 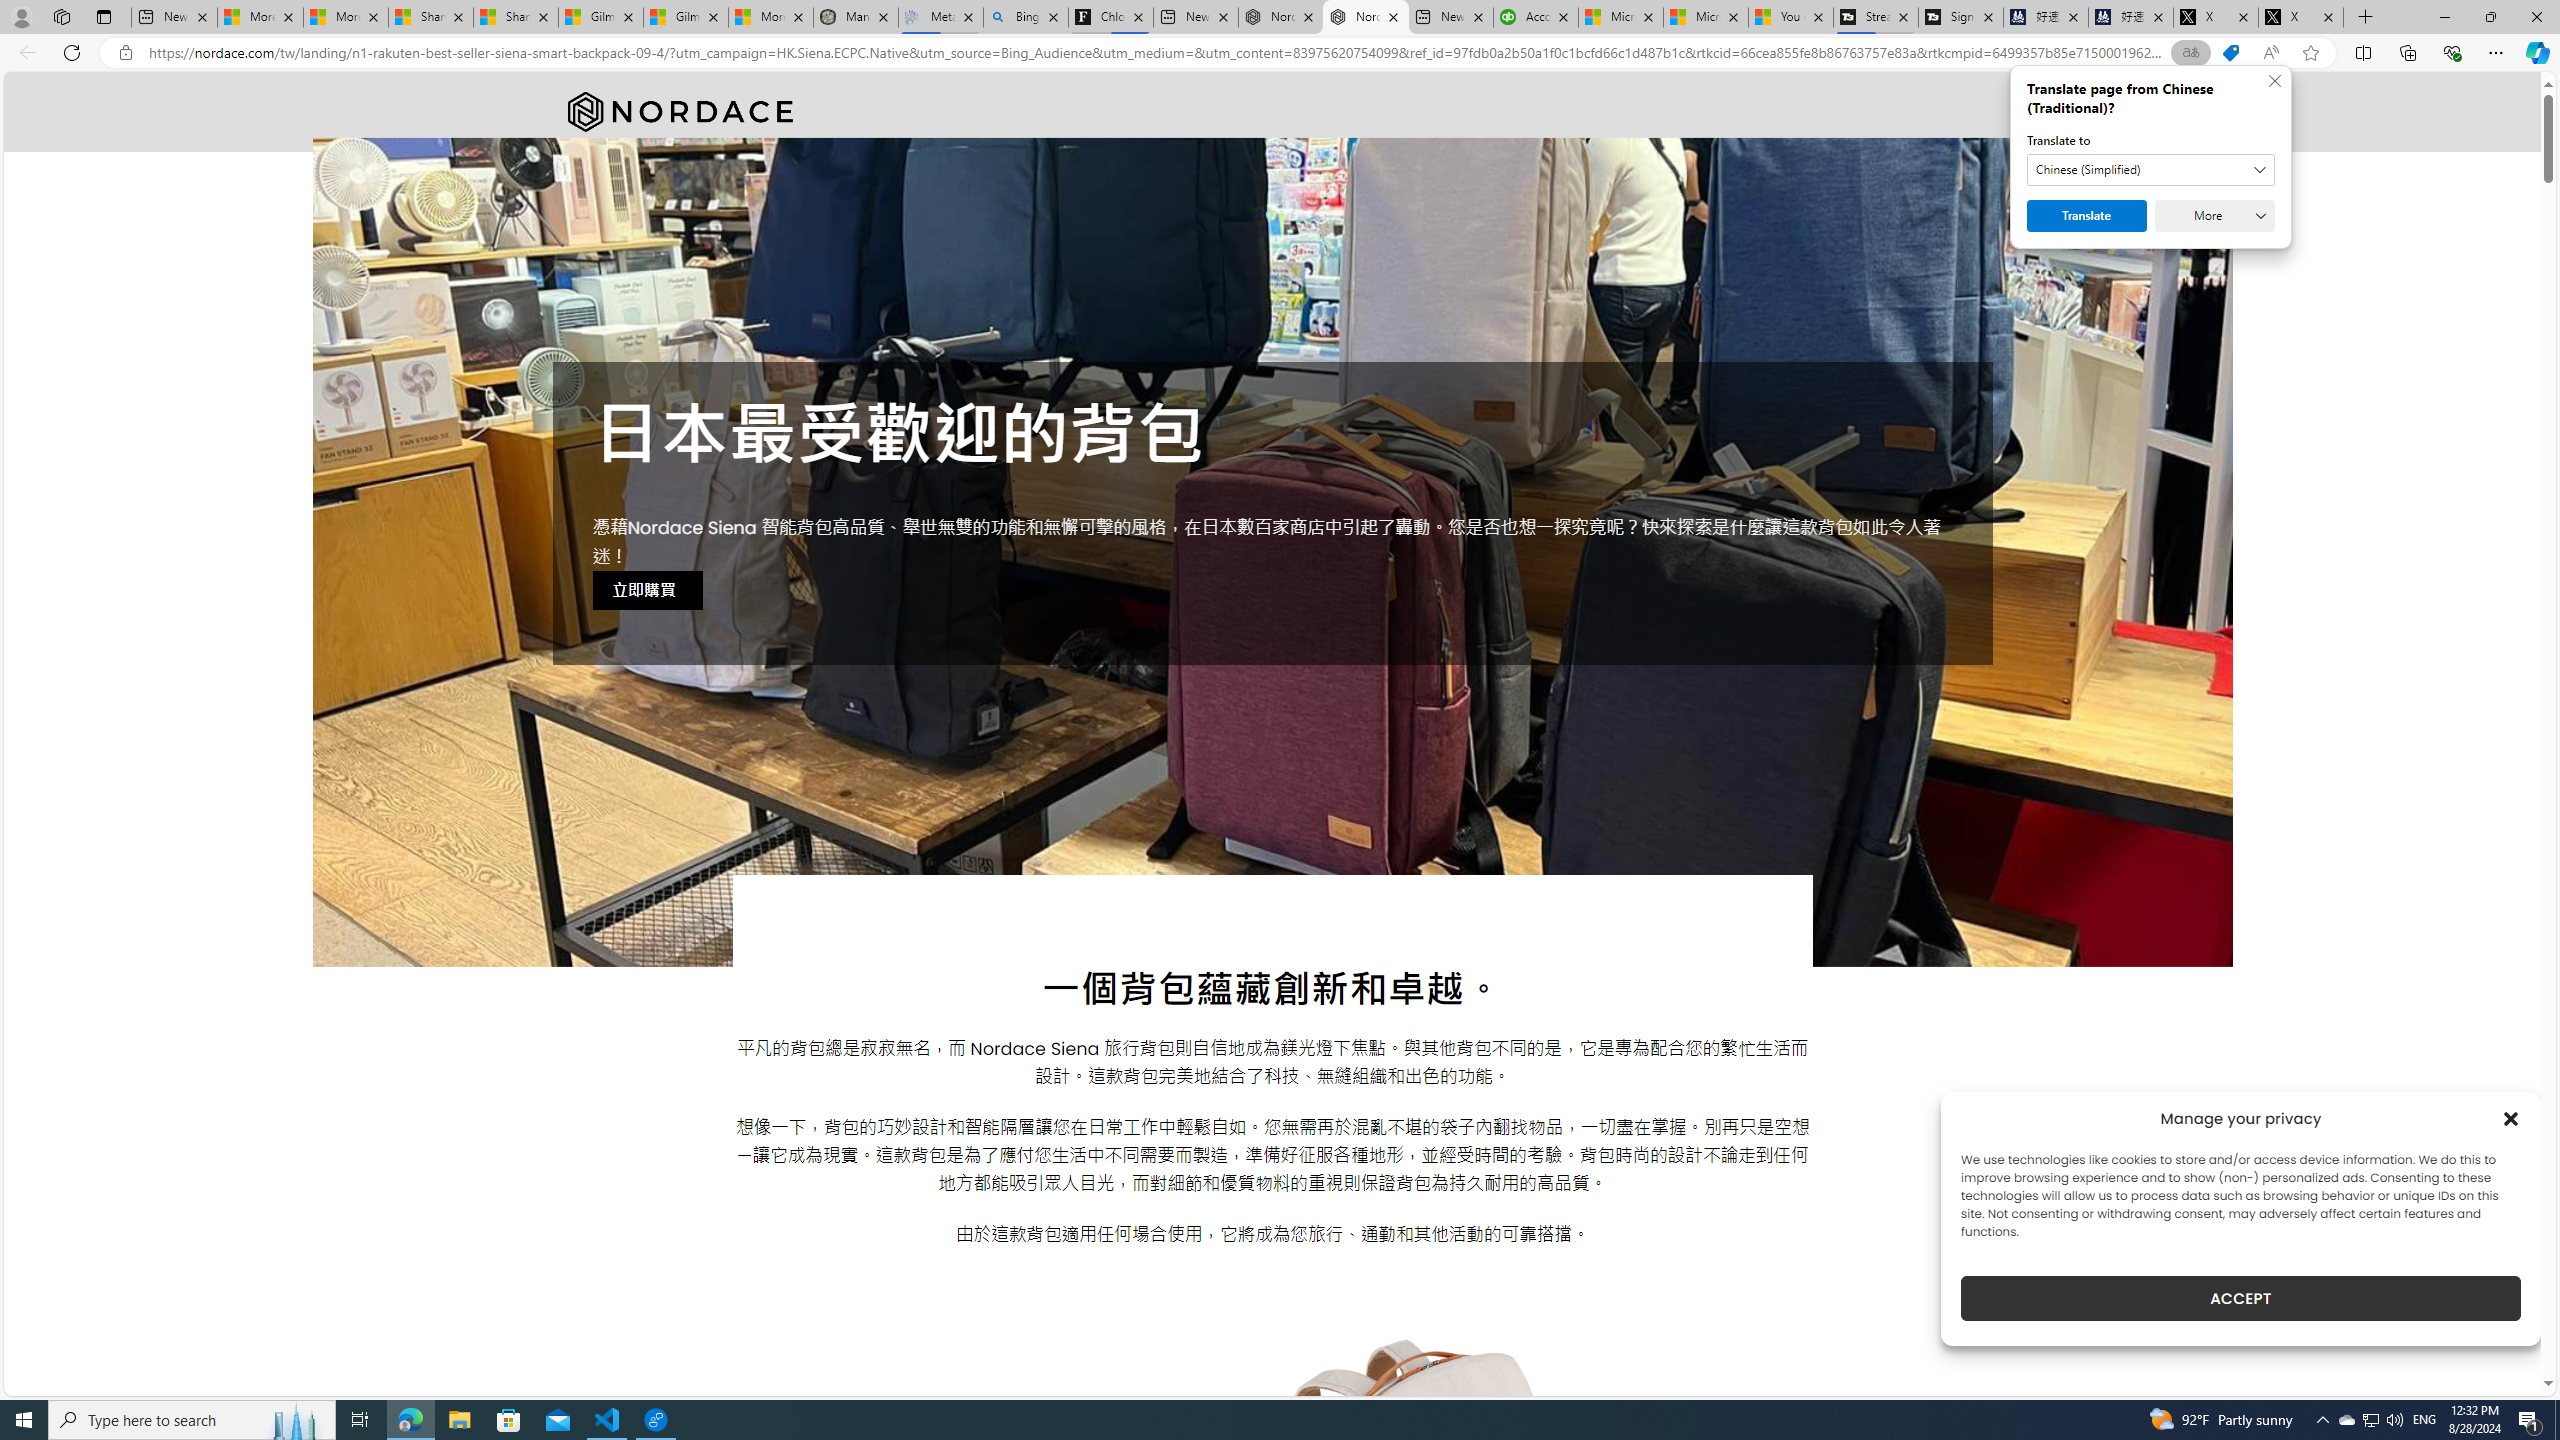 I want to click on Show translate options, so click(x=2190, y=53).